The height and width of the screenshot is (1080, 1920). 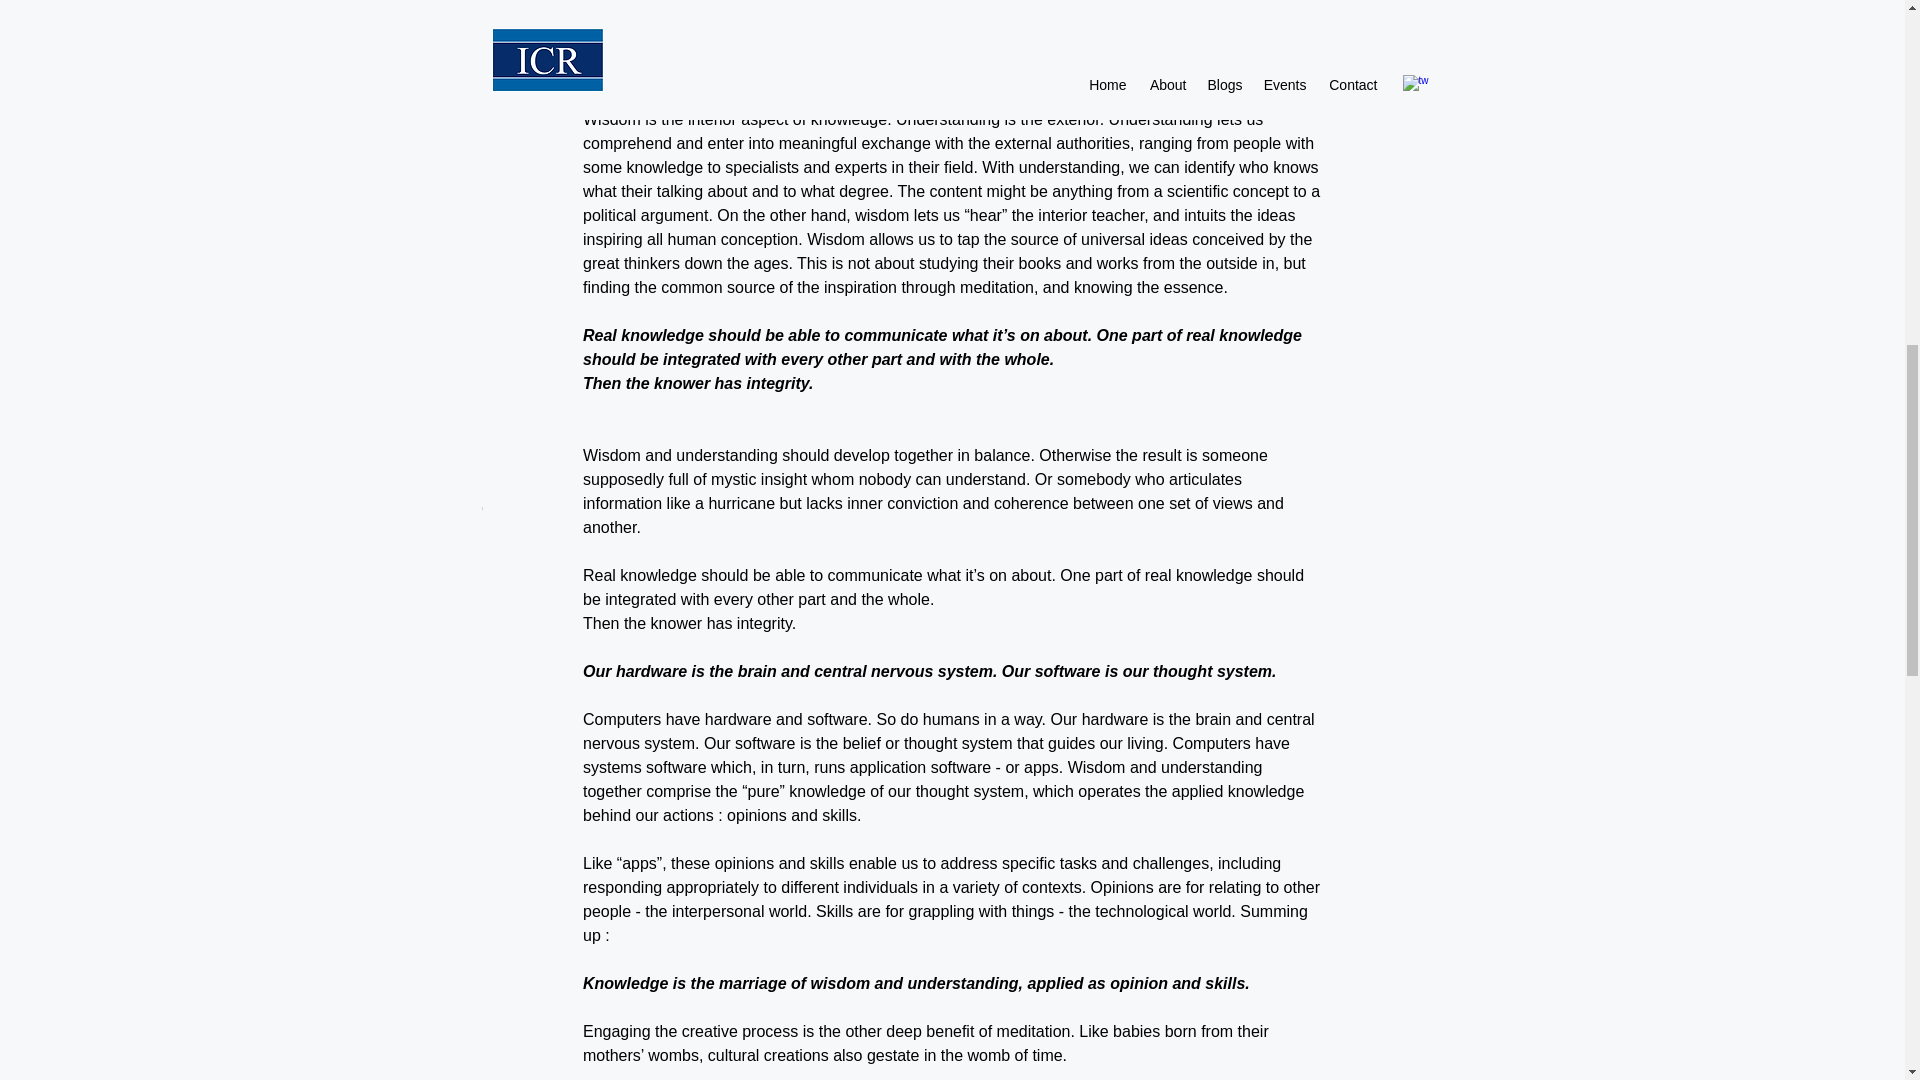 What do you see at coordinates (1272, 402) in the screenshot?
I see `Amoris Laetitia - Part 1` at bounding box center [1272, 402].